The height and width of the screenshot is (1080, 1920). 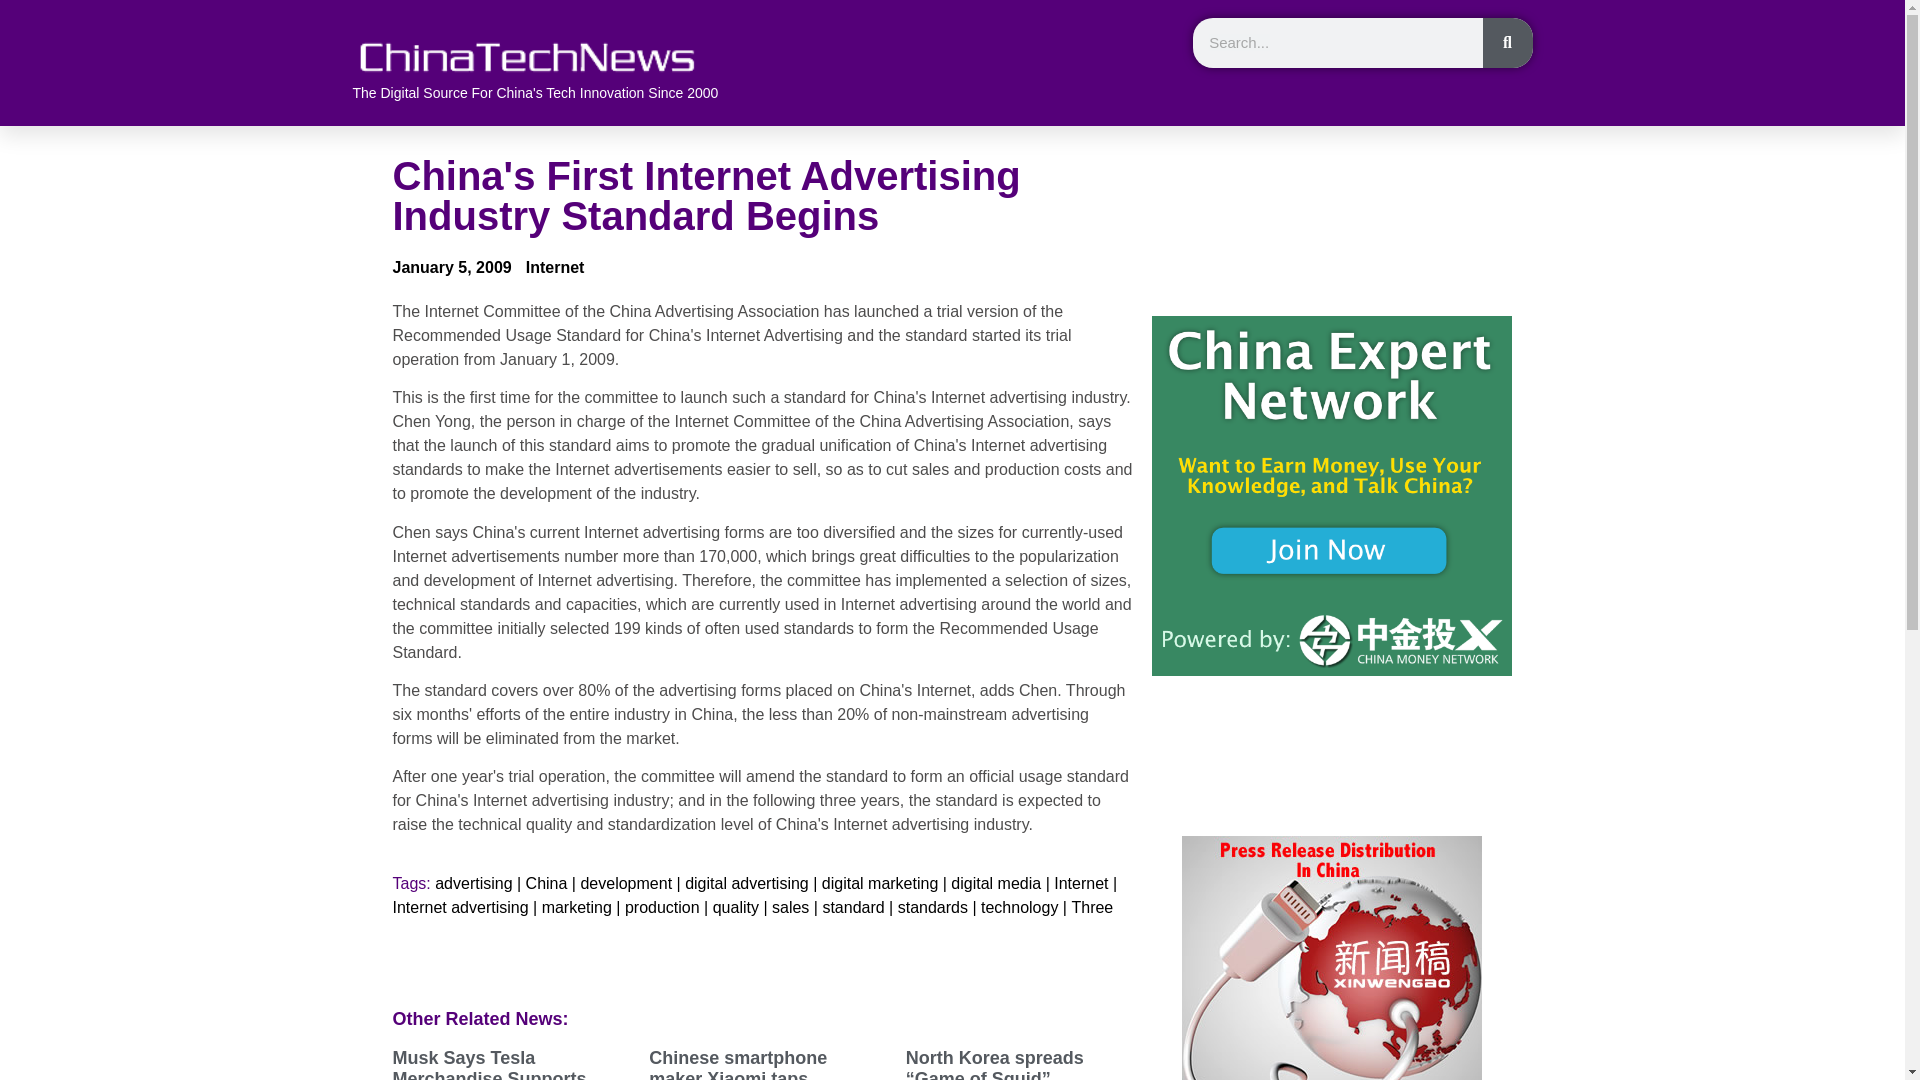 What do you see at coordinates (852, 908) in the screenshot?
I see `standard` at bounding box center [852, 908].